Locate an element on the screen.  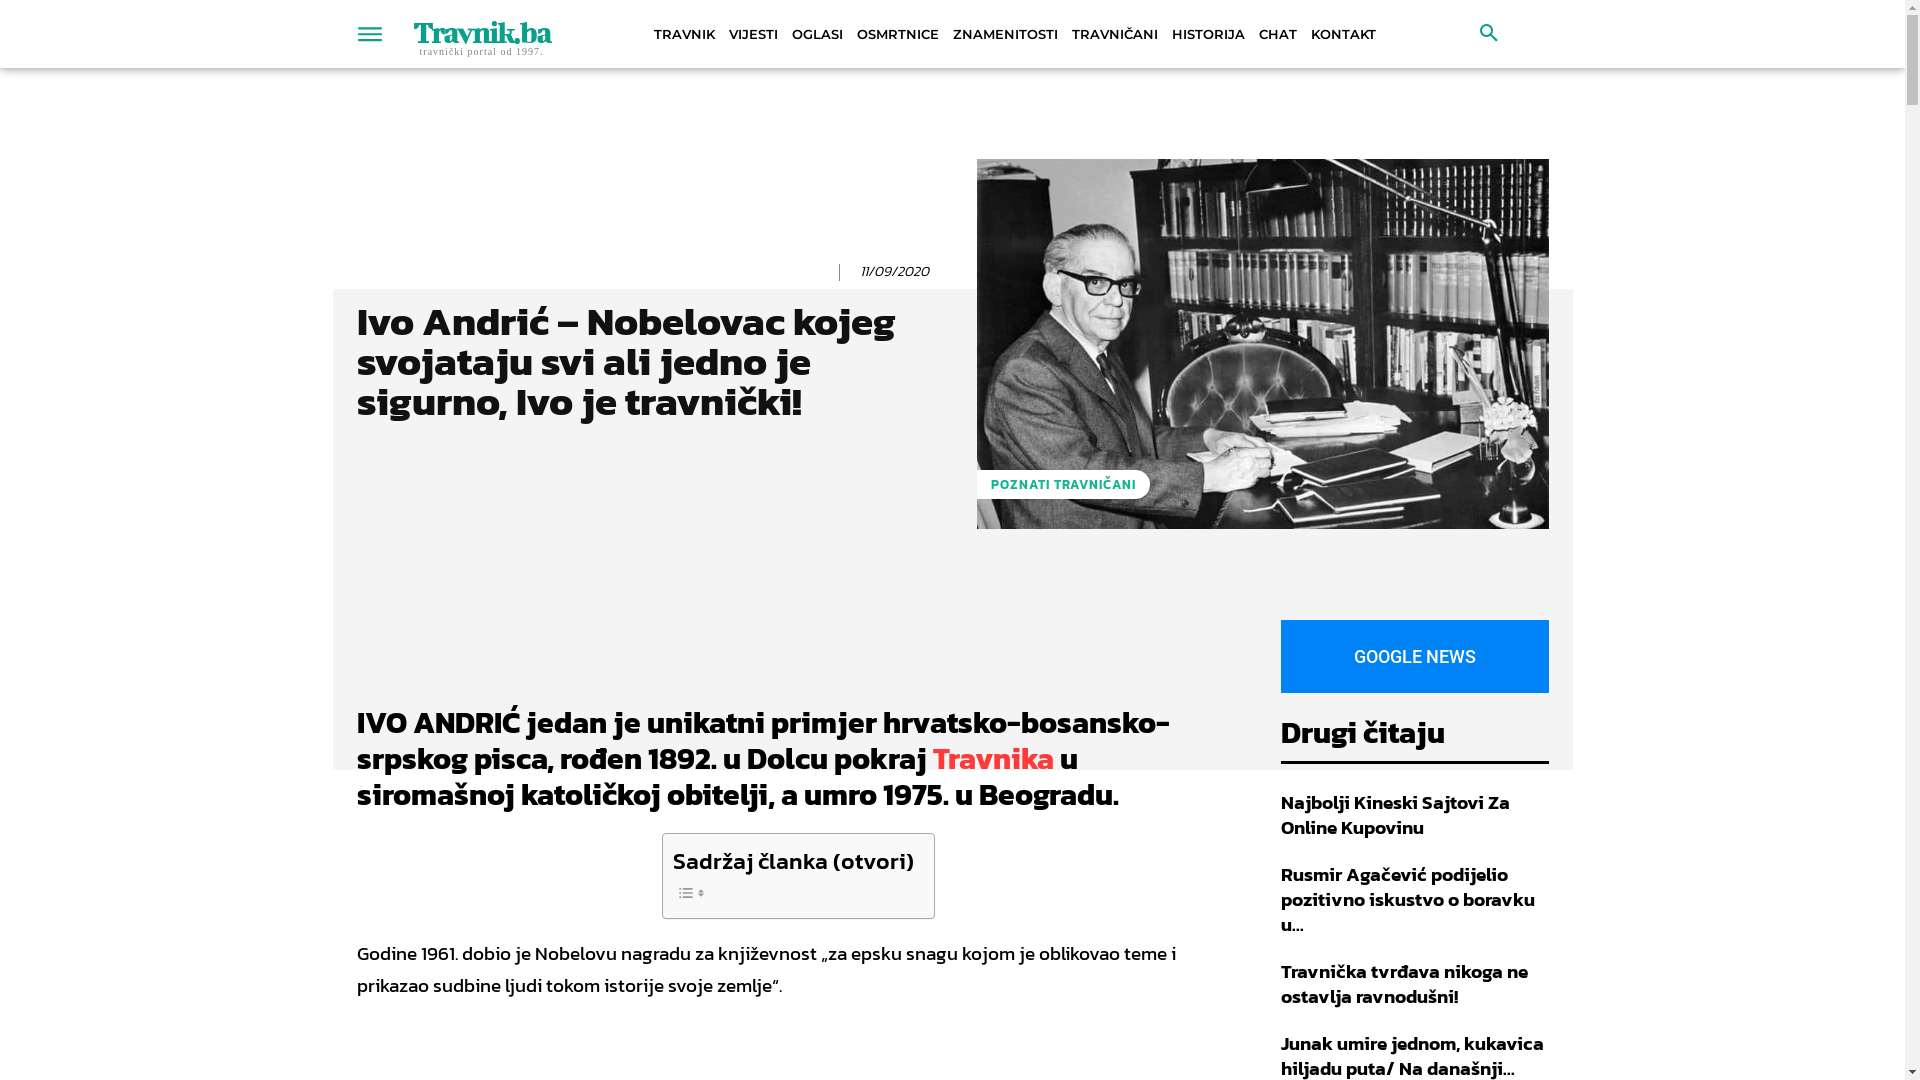
OSMRTNICE is located at coordinates (898, 34).